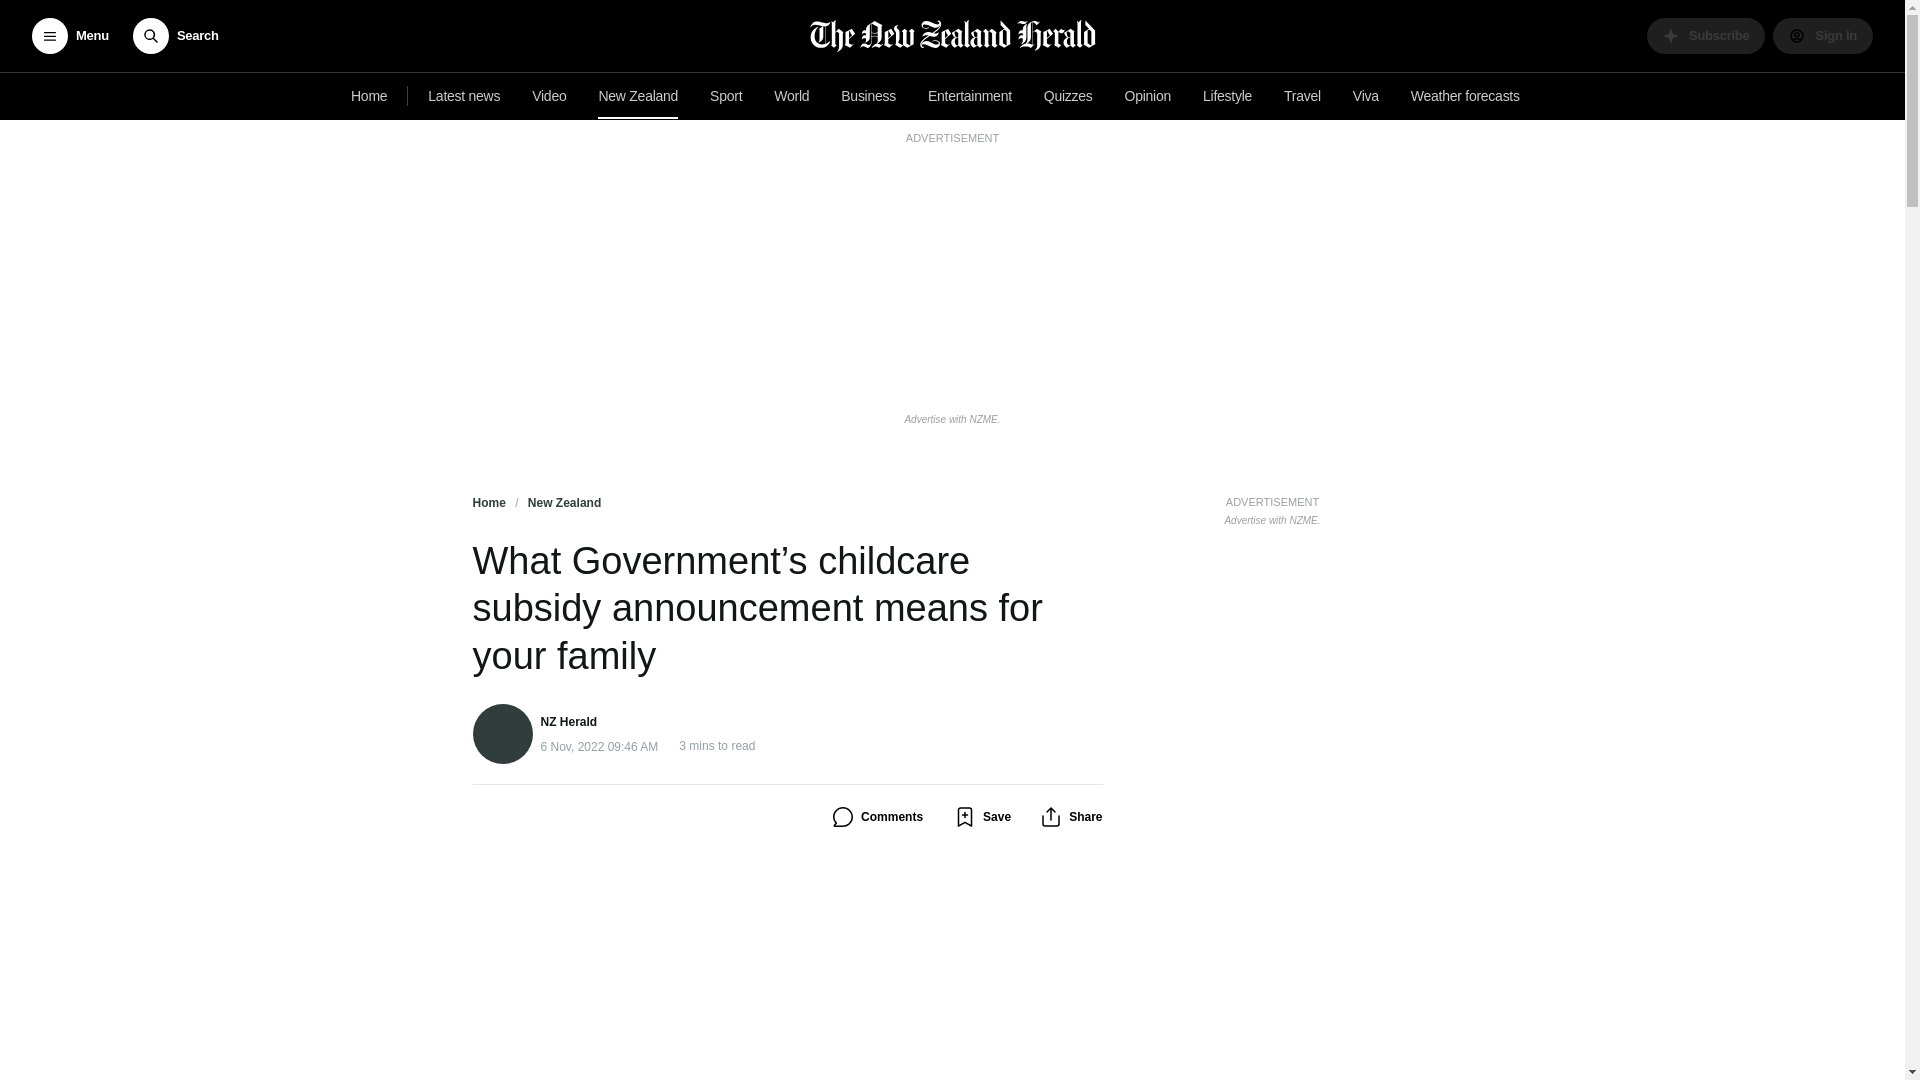 The image size is (1920, 1080). What do you see at coordinates (1365, 96) in the screenshot?
I see `Home` at bounding box center [1365, 96].